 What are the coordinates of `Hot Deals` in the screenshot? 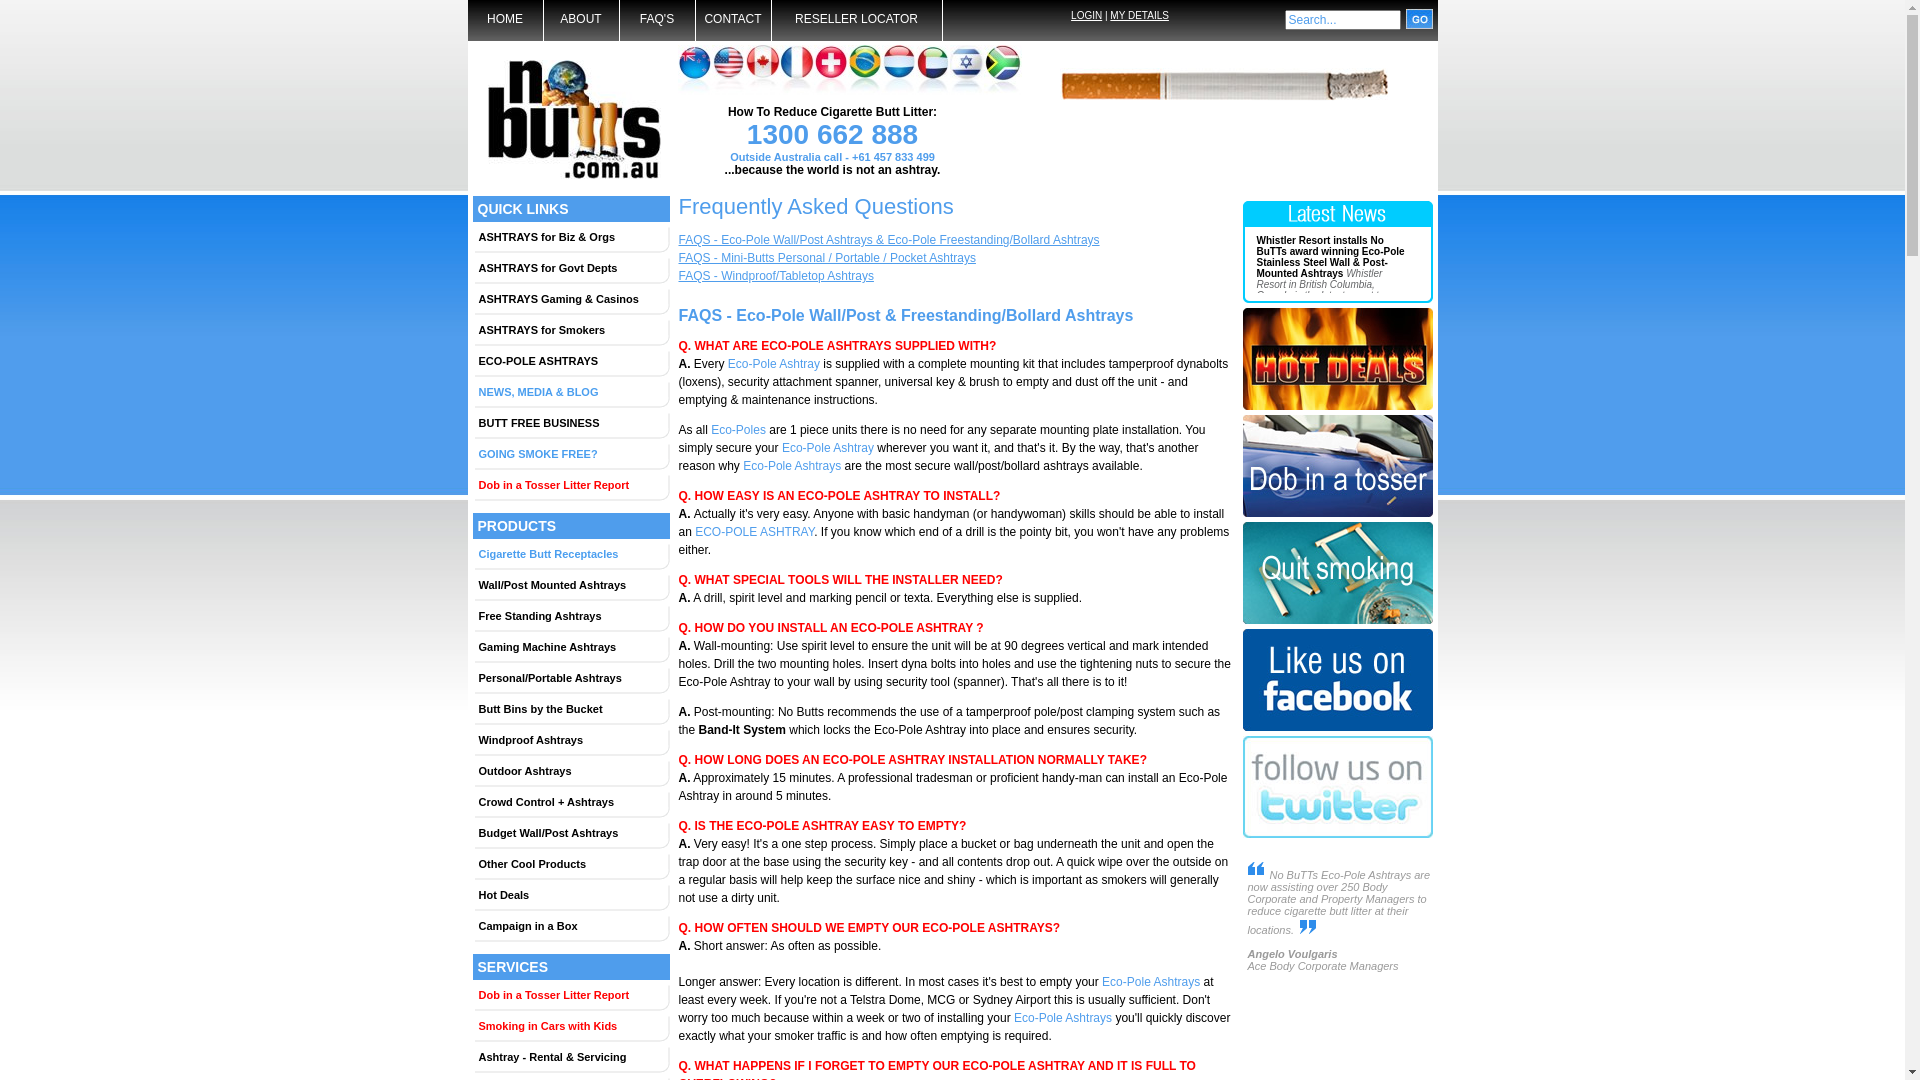 It's located at (572, 894).